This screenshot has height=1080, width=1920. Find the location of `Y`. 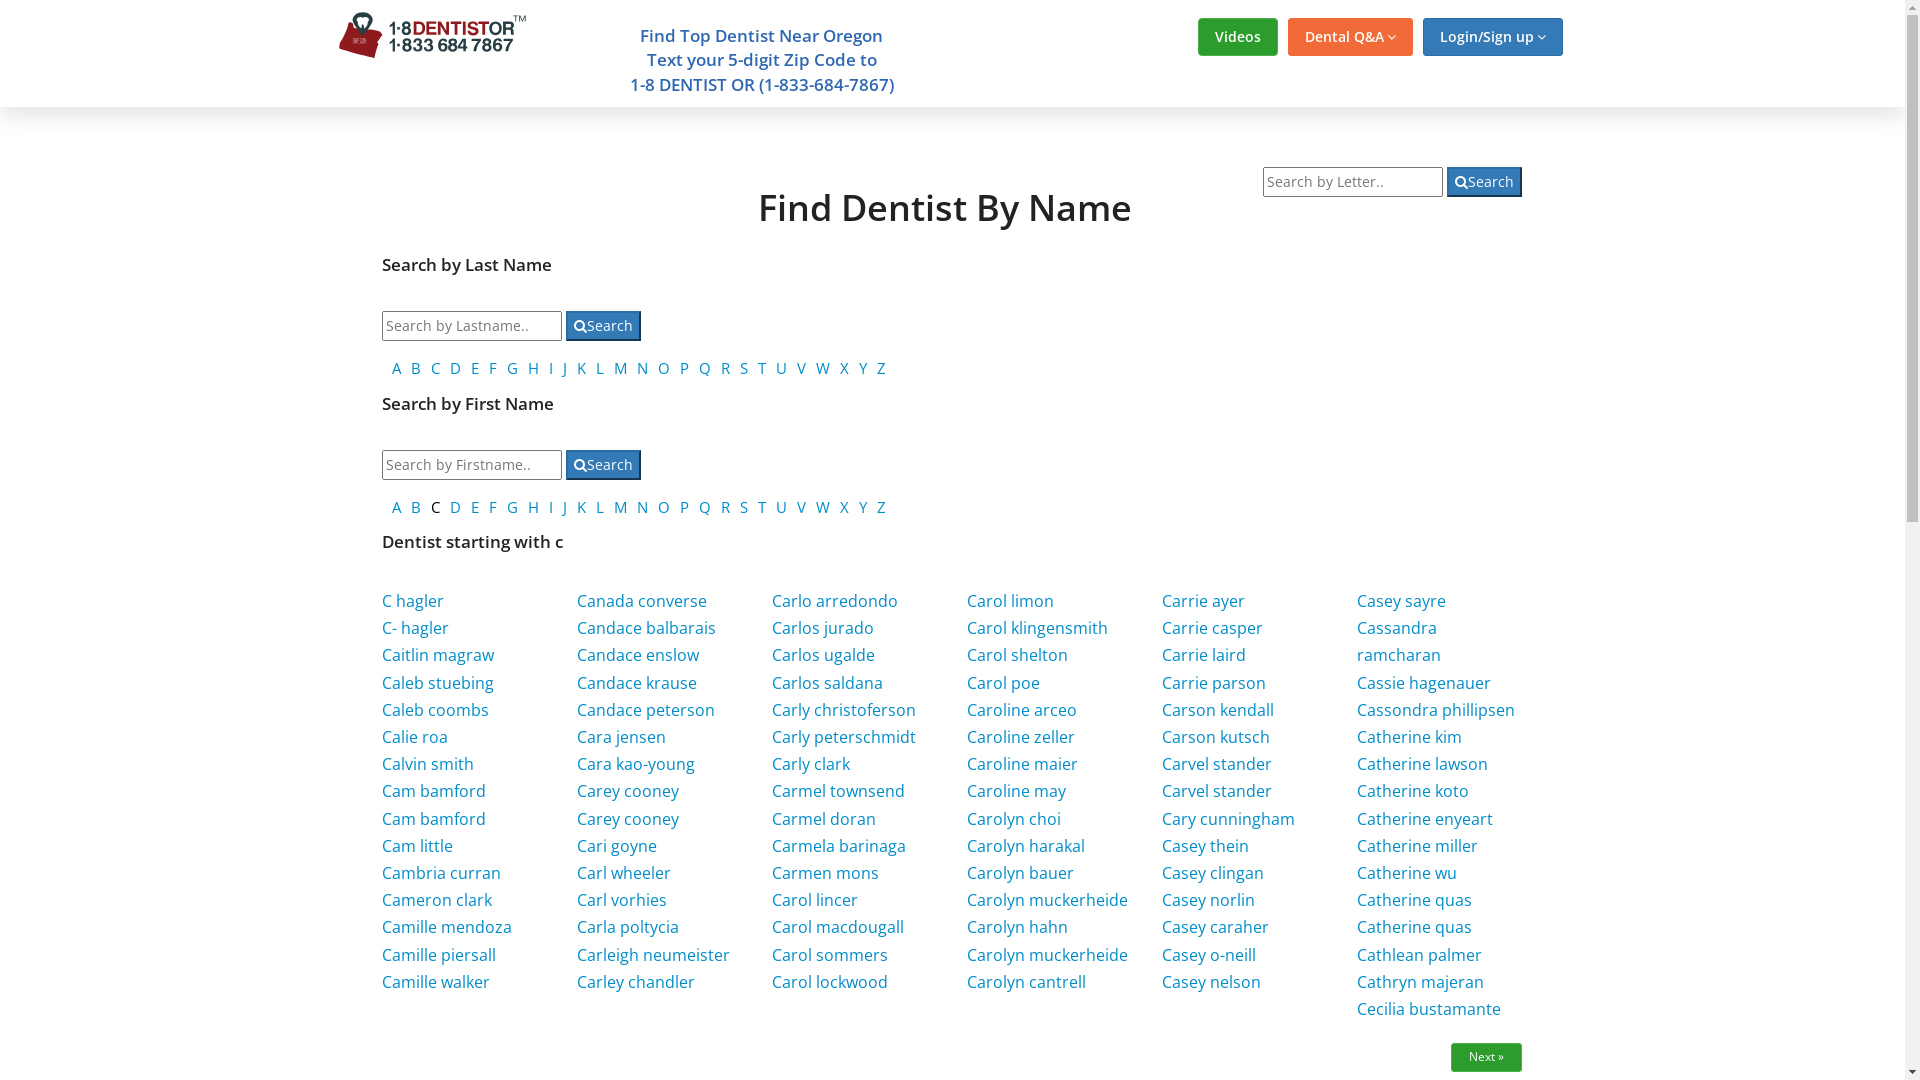

Y is located at coordinates (863, 368).